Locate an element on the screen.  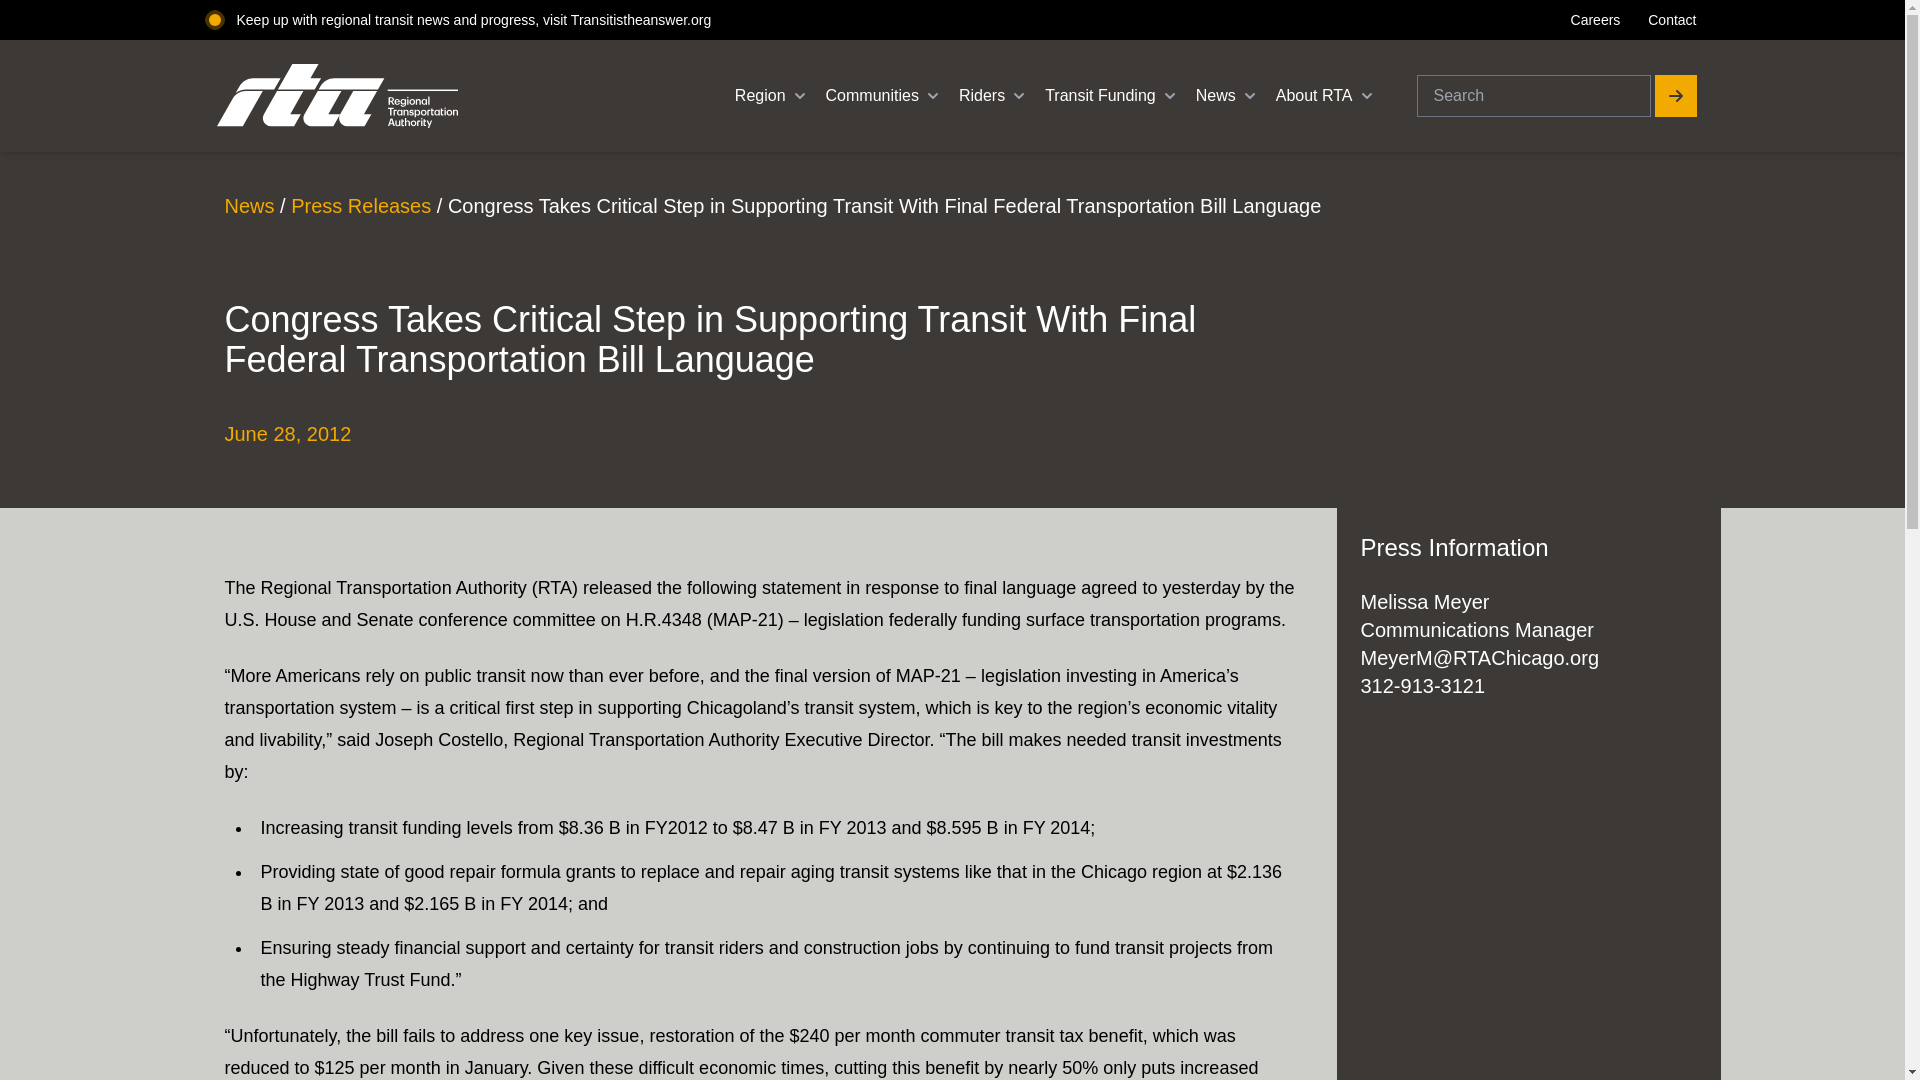
Communities is located at coordinates (884, 96).